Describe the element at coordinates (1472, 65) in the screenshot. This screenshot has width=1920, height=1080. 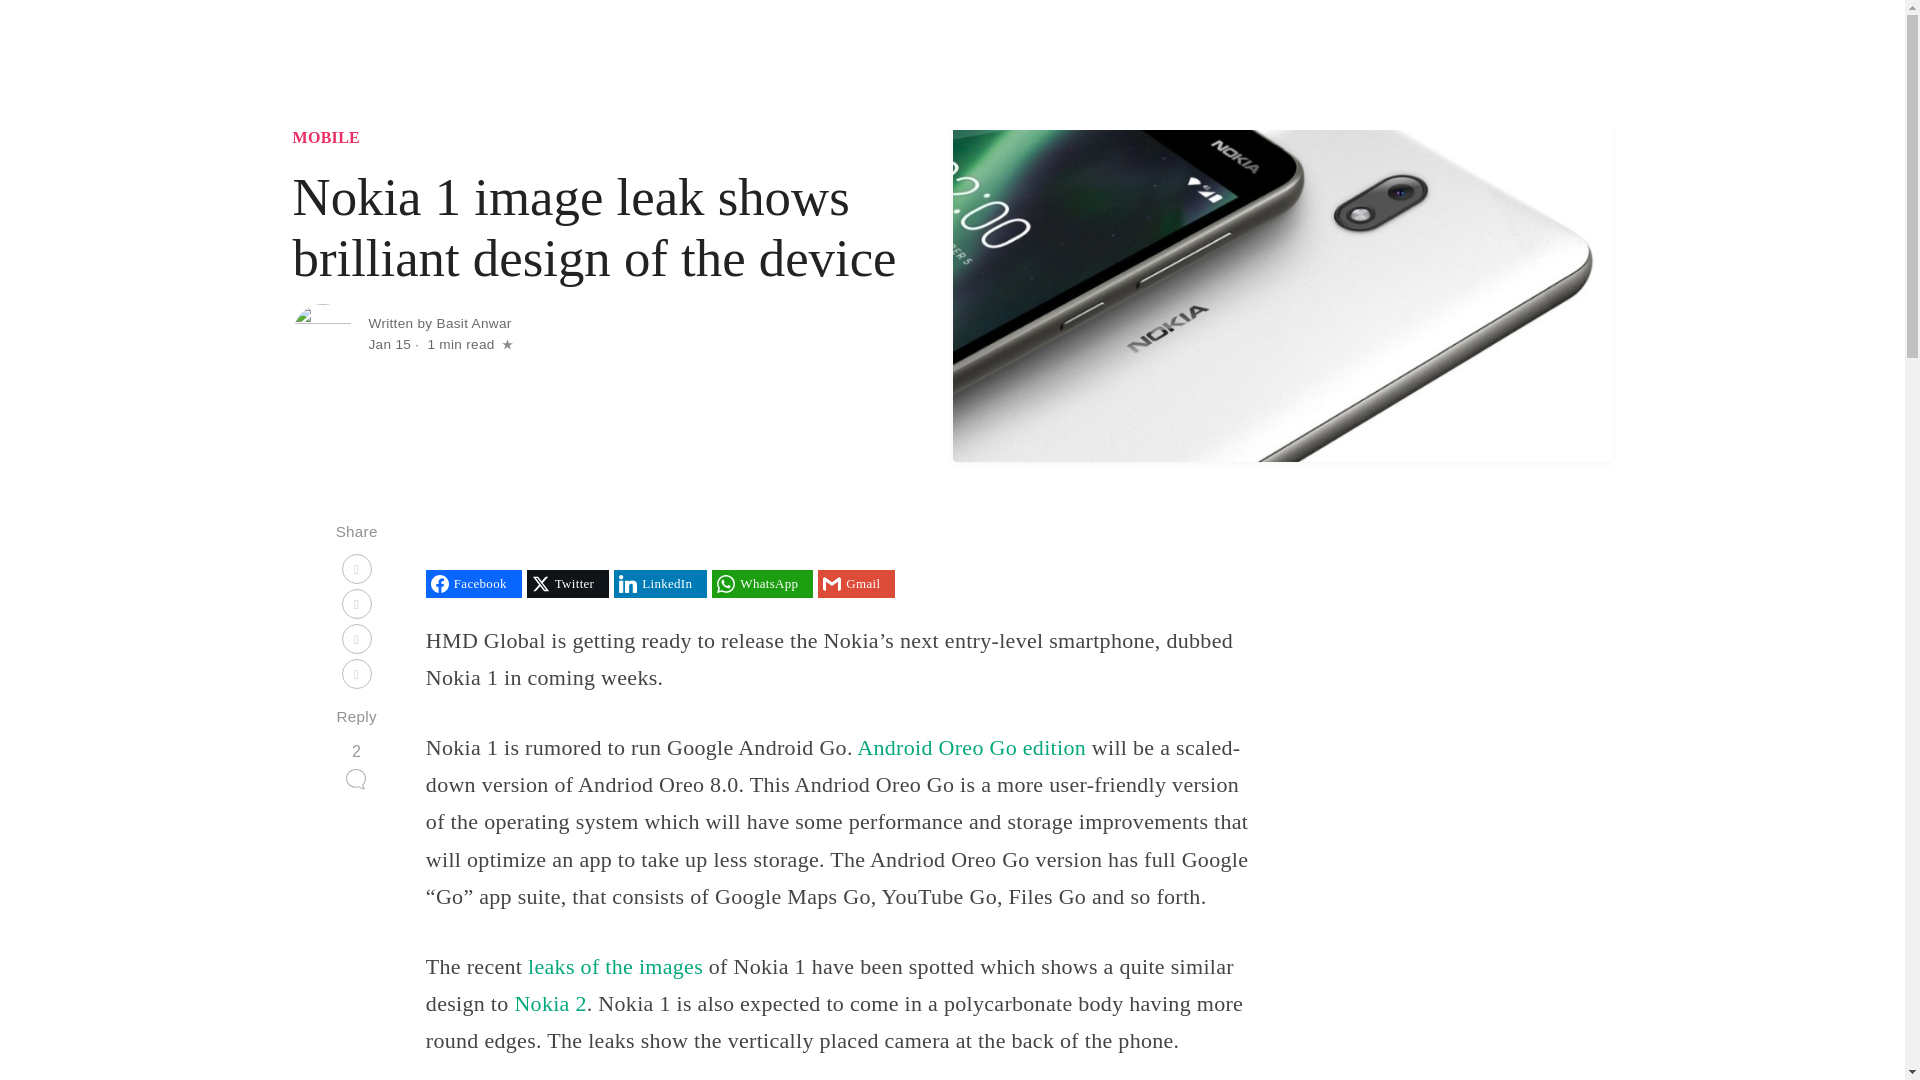
I see `Online Earning` at that location.